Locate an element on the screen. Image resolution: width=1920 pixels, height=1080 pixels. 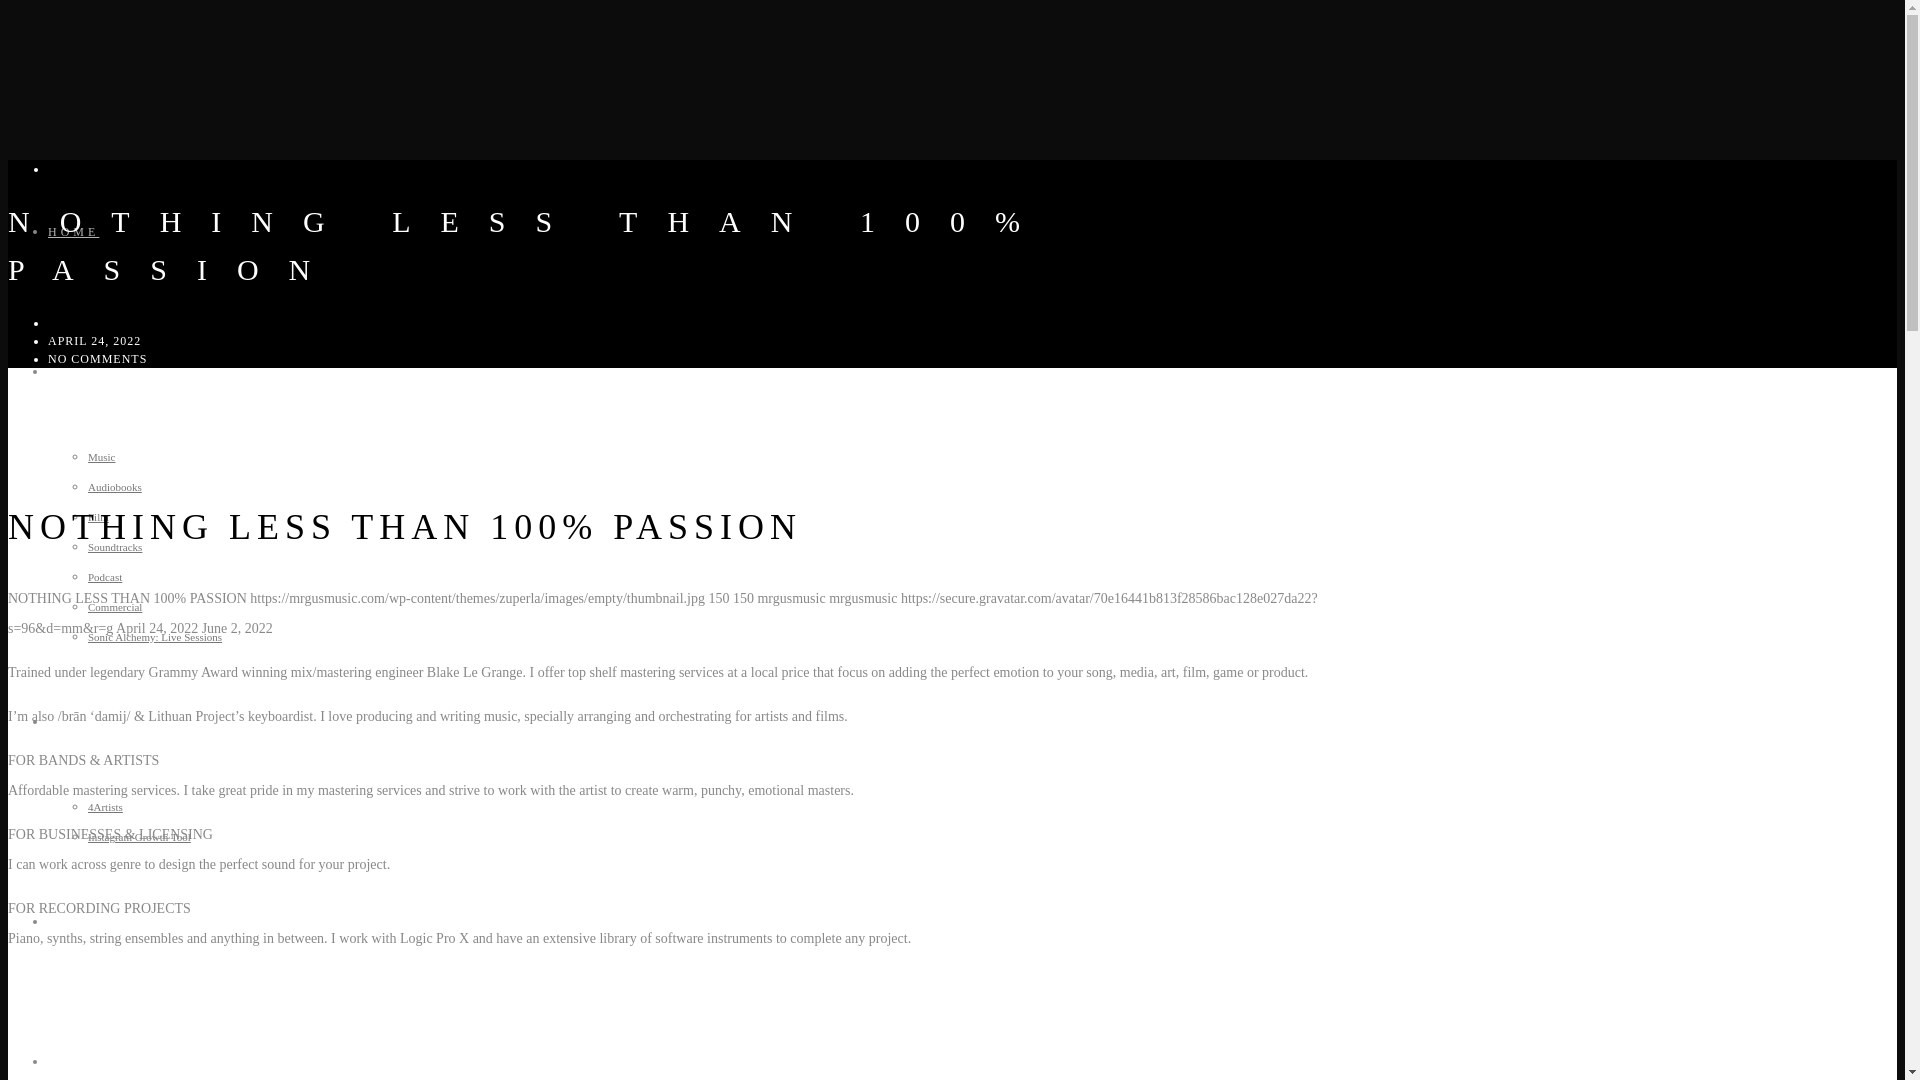
Film is located at coordinates (98, 516).